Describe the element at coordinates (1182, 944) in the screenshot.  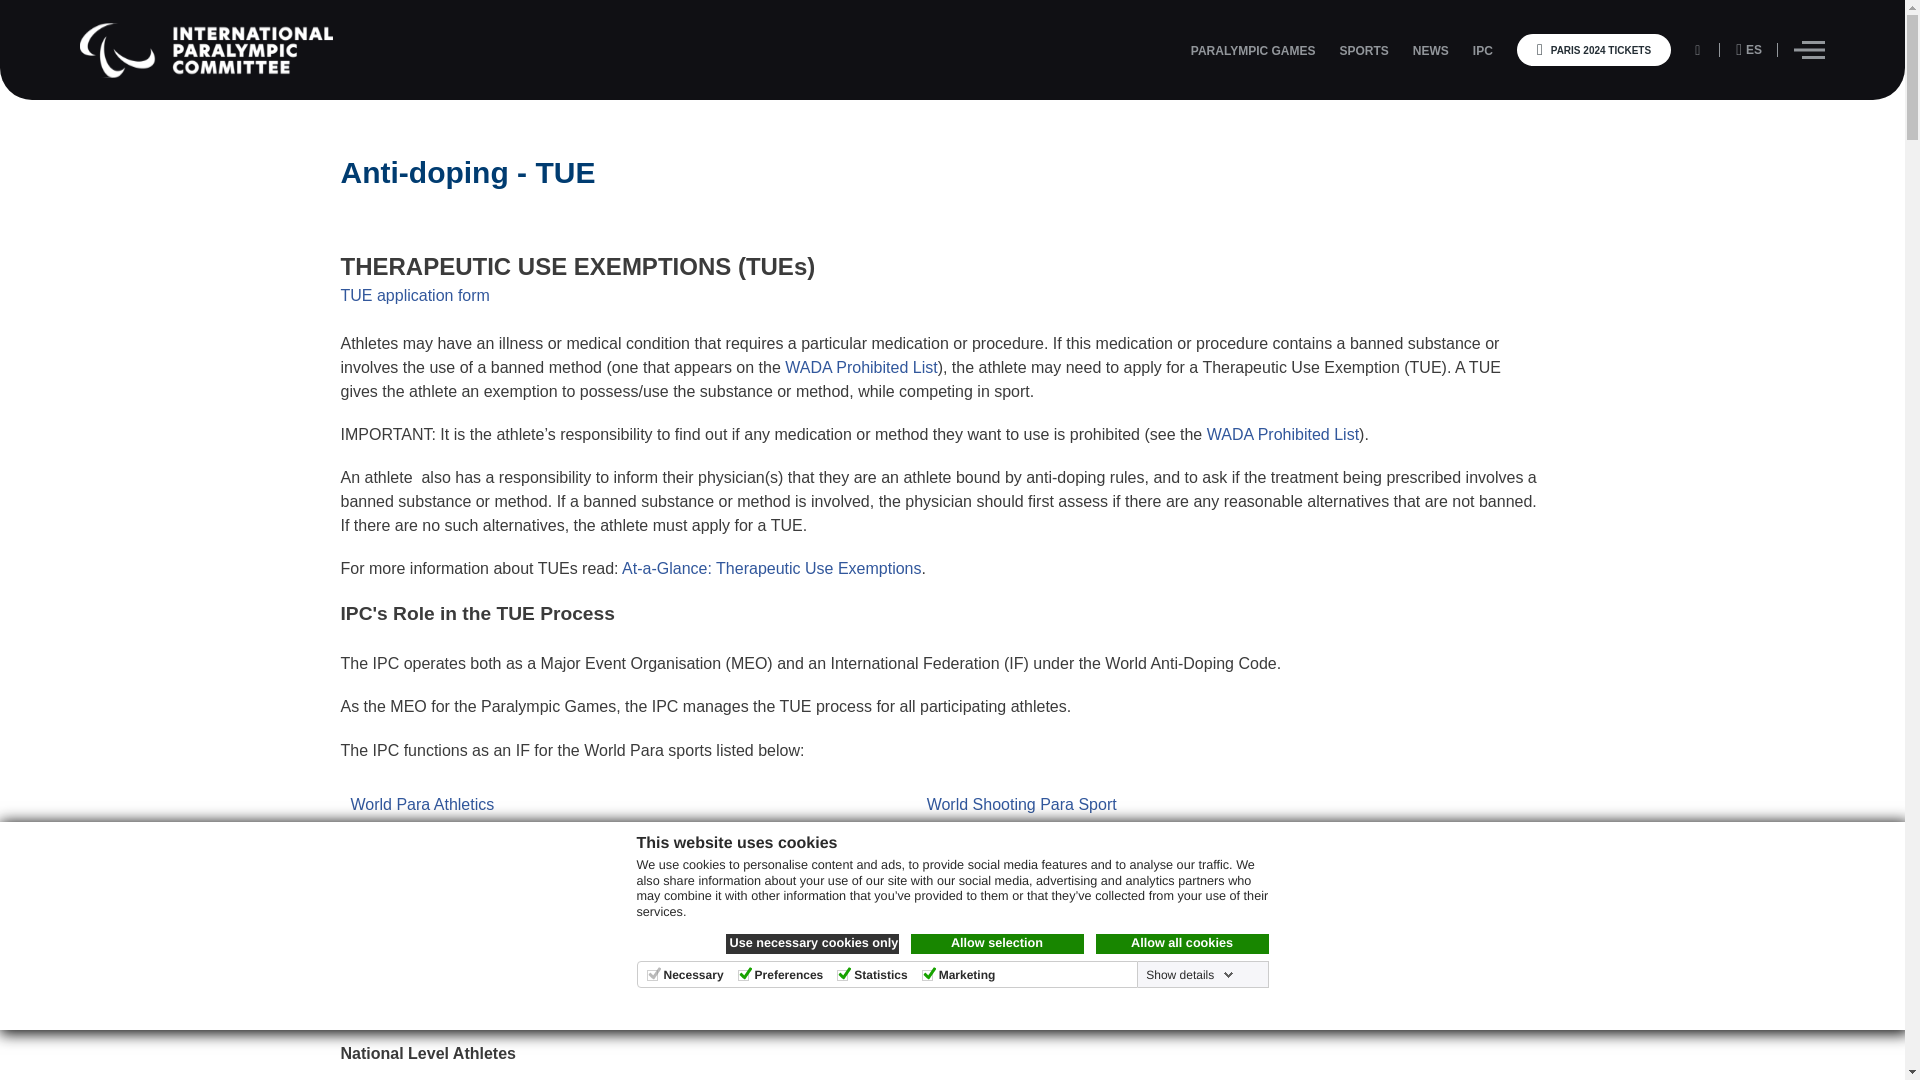
I see `Allow all cookies` at that location.